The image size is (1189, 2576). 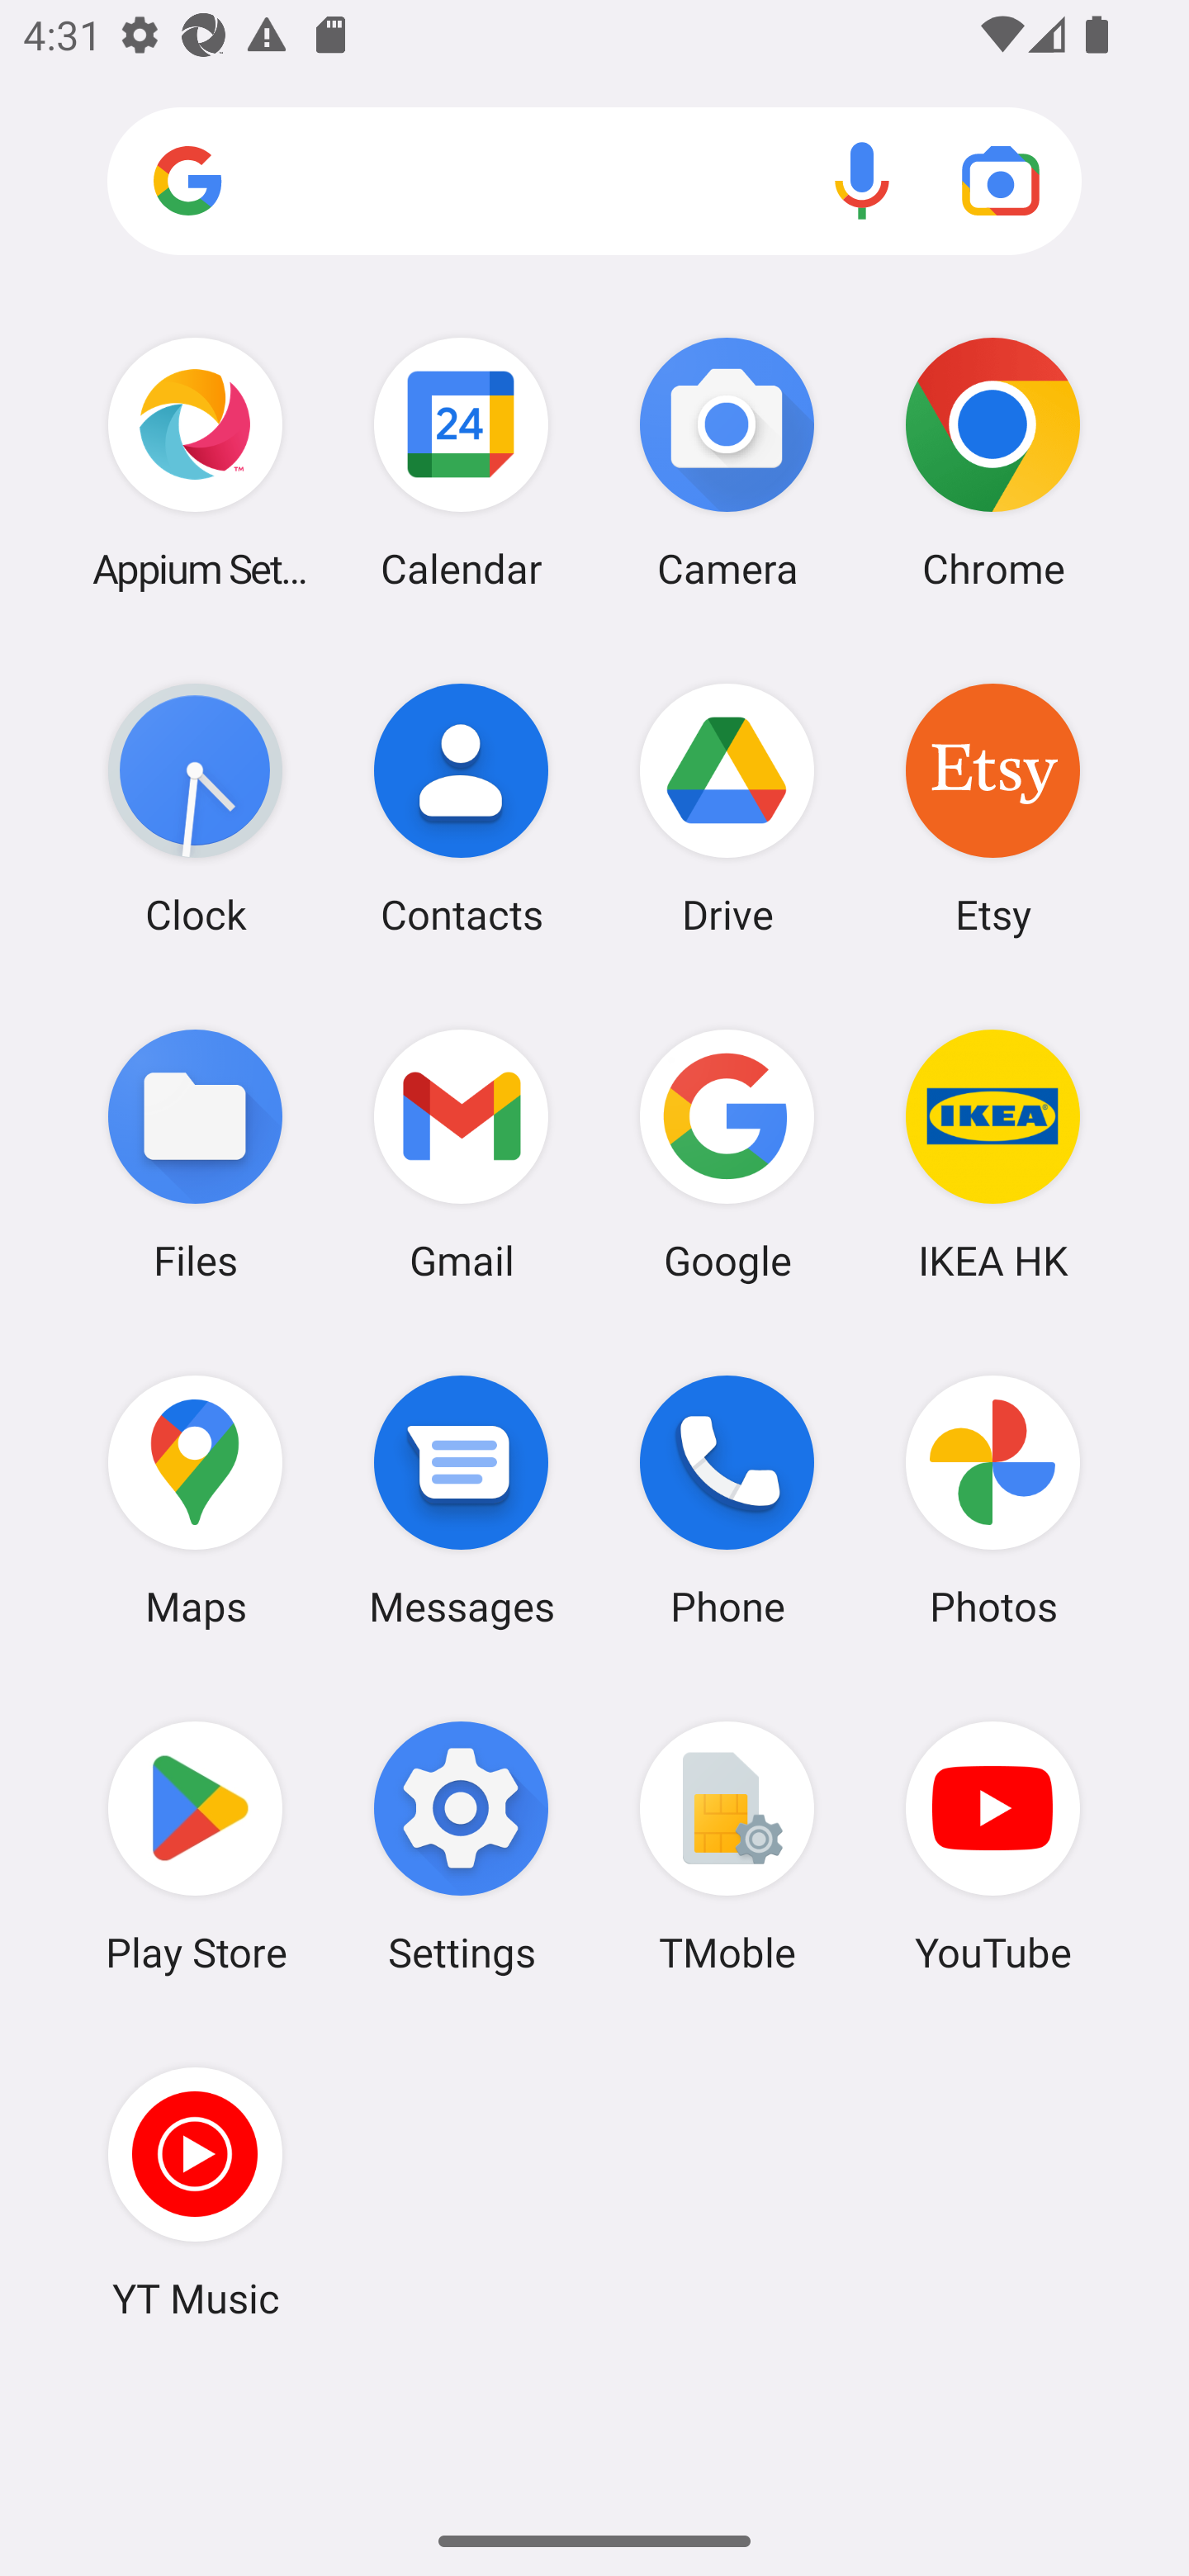 What do you see at coordinates (727, 1847) in the screenshot?
I see `TMoble` at bounding box center [727, 1847].